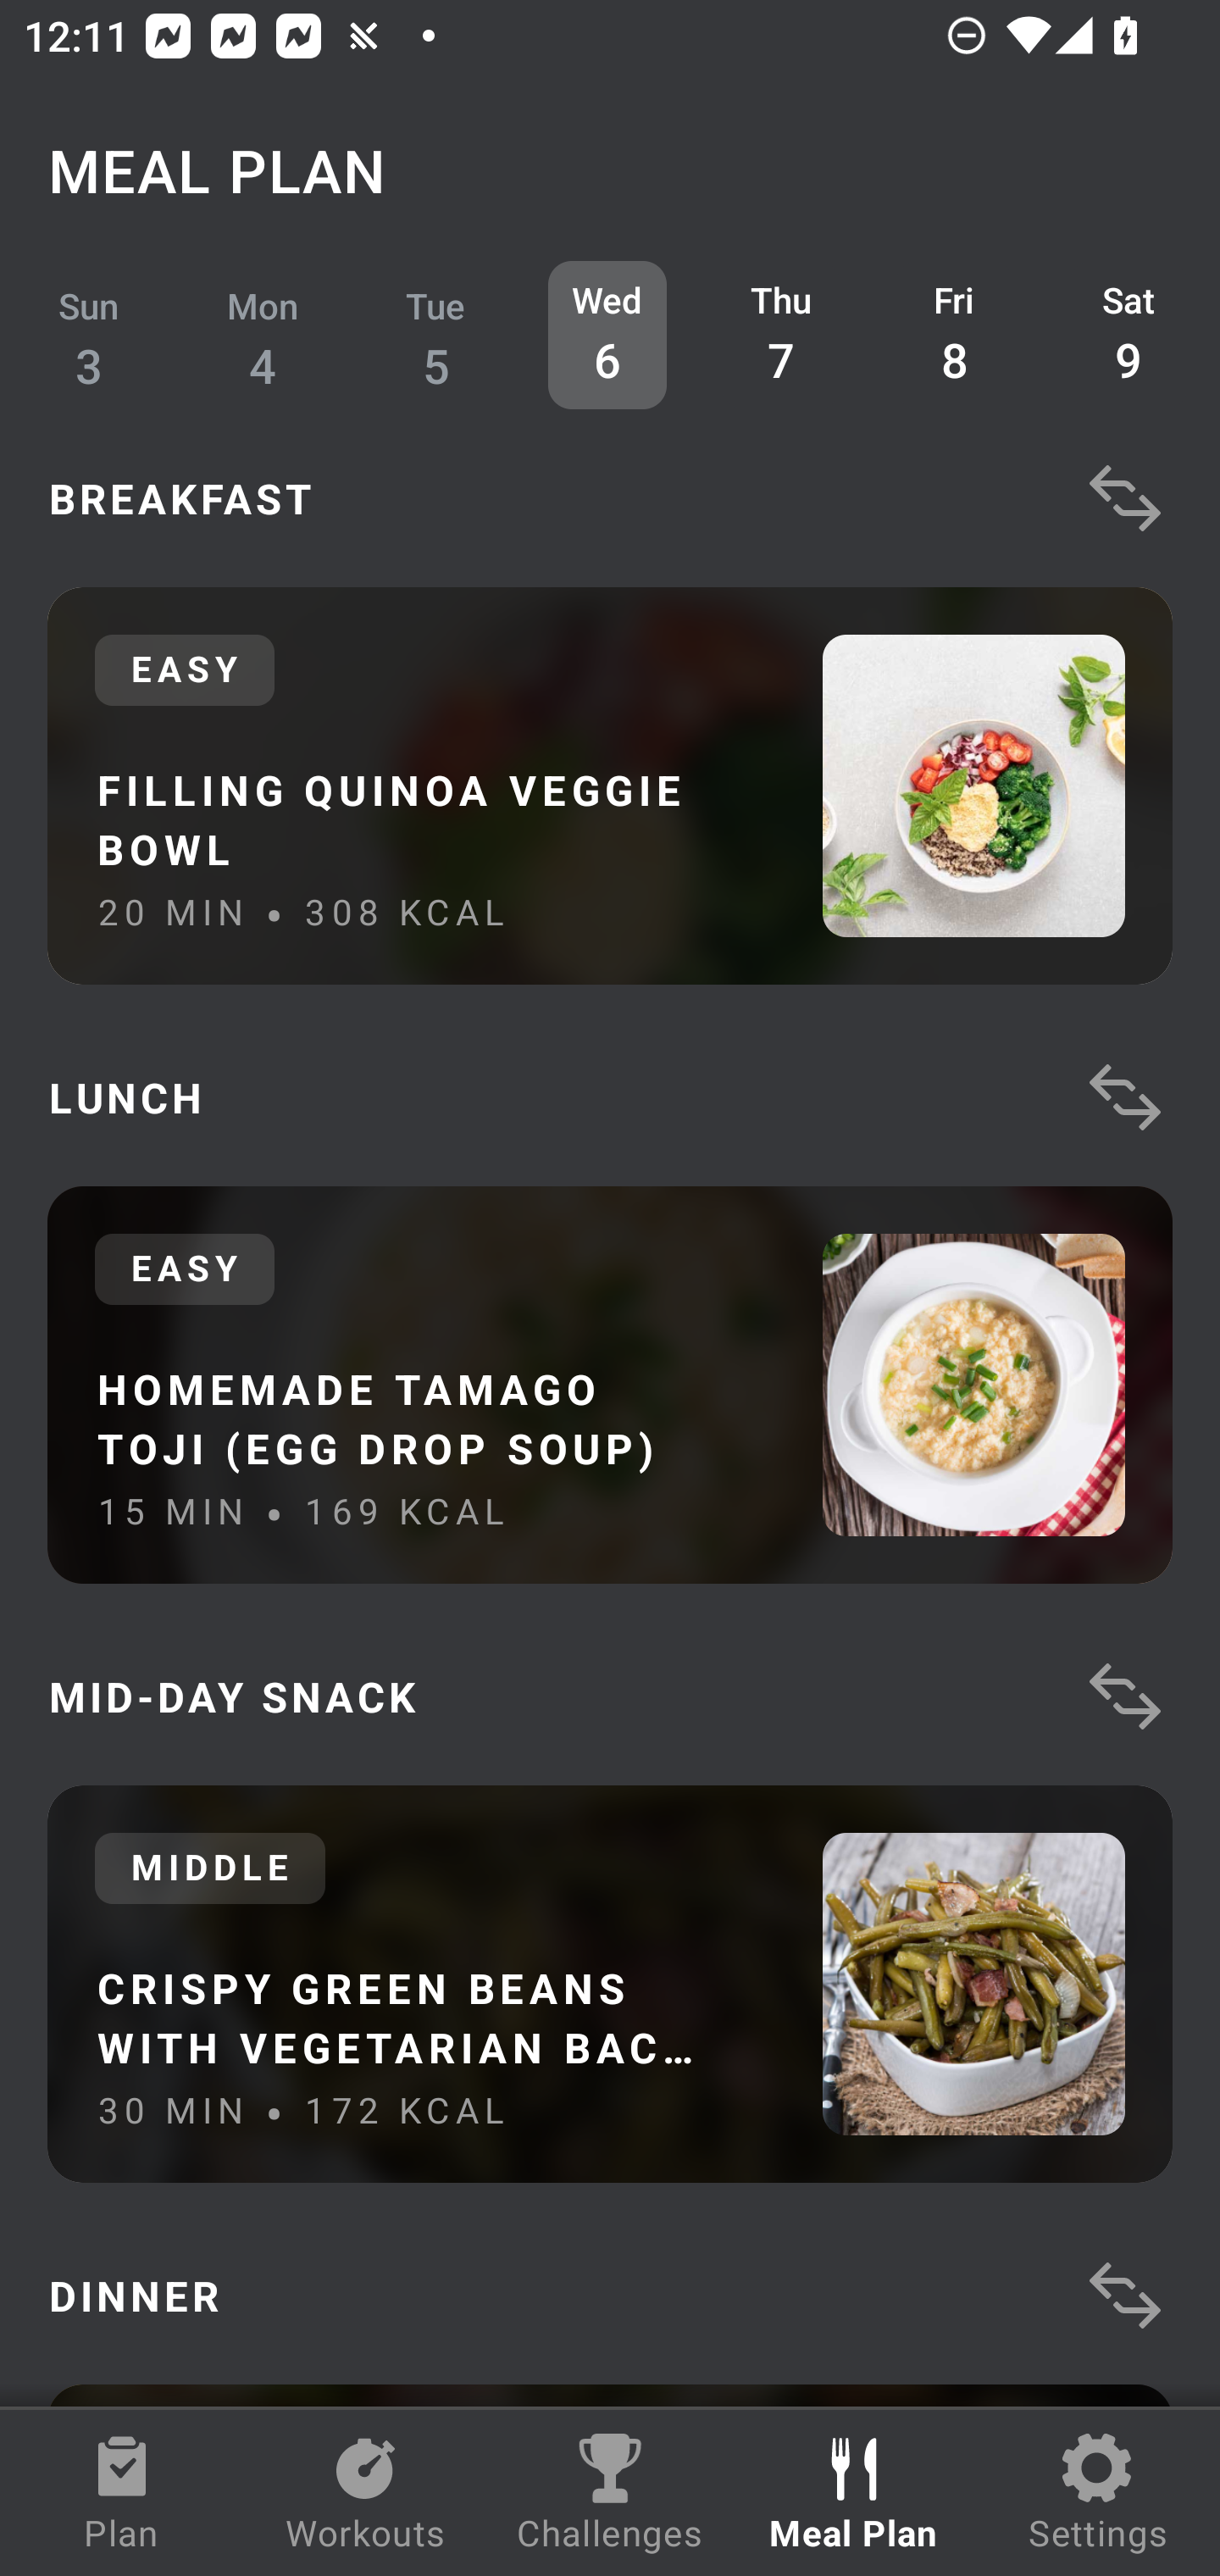  I want to click on EASY FILLING QUINOA VEGGIE BOWL 20 MIN • 308 KCAL, so click(610, 786).